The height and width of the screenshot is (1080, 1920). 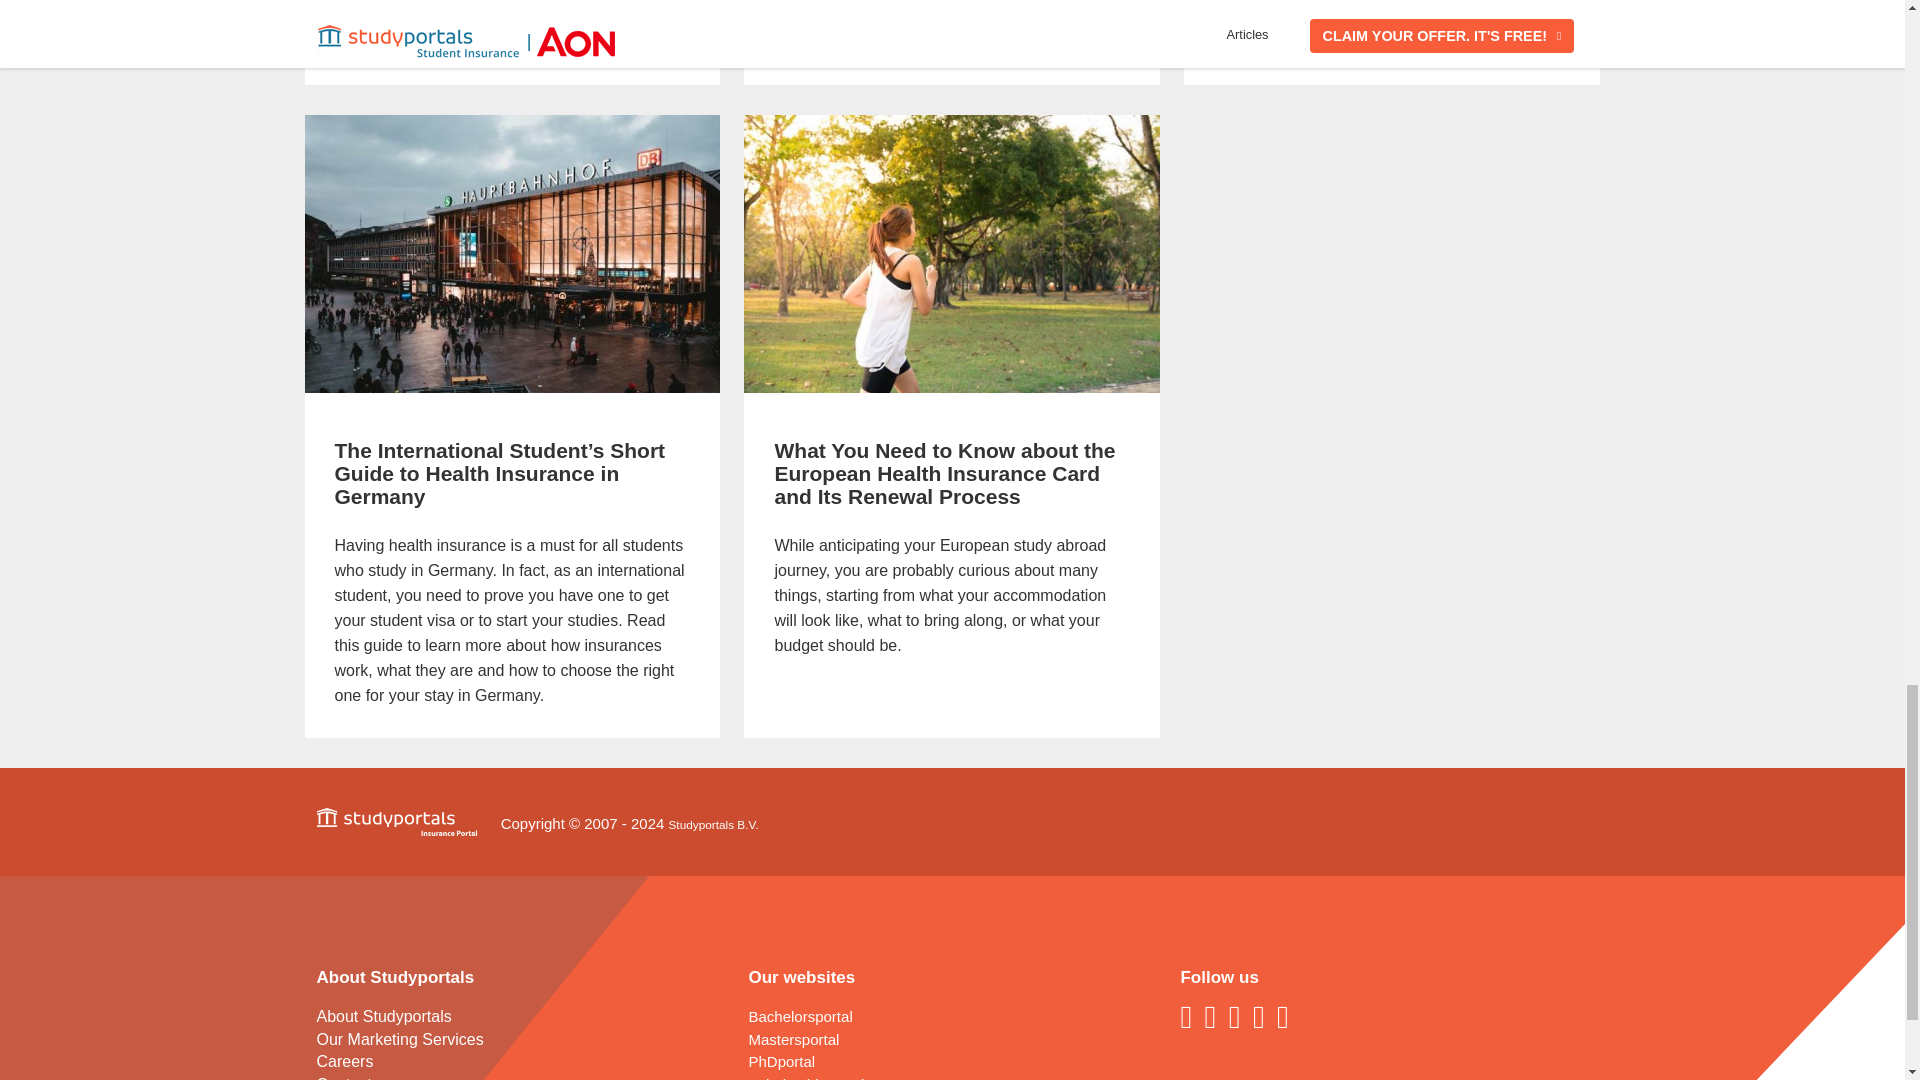 I want to click on PhDportal.com, so click(x=781, y=1062).